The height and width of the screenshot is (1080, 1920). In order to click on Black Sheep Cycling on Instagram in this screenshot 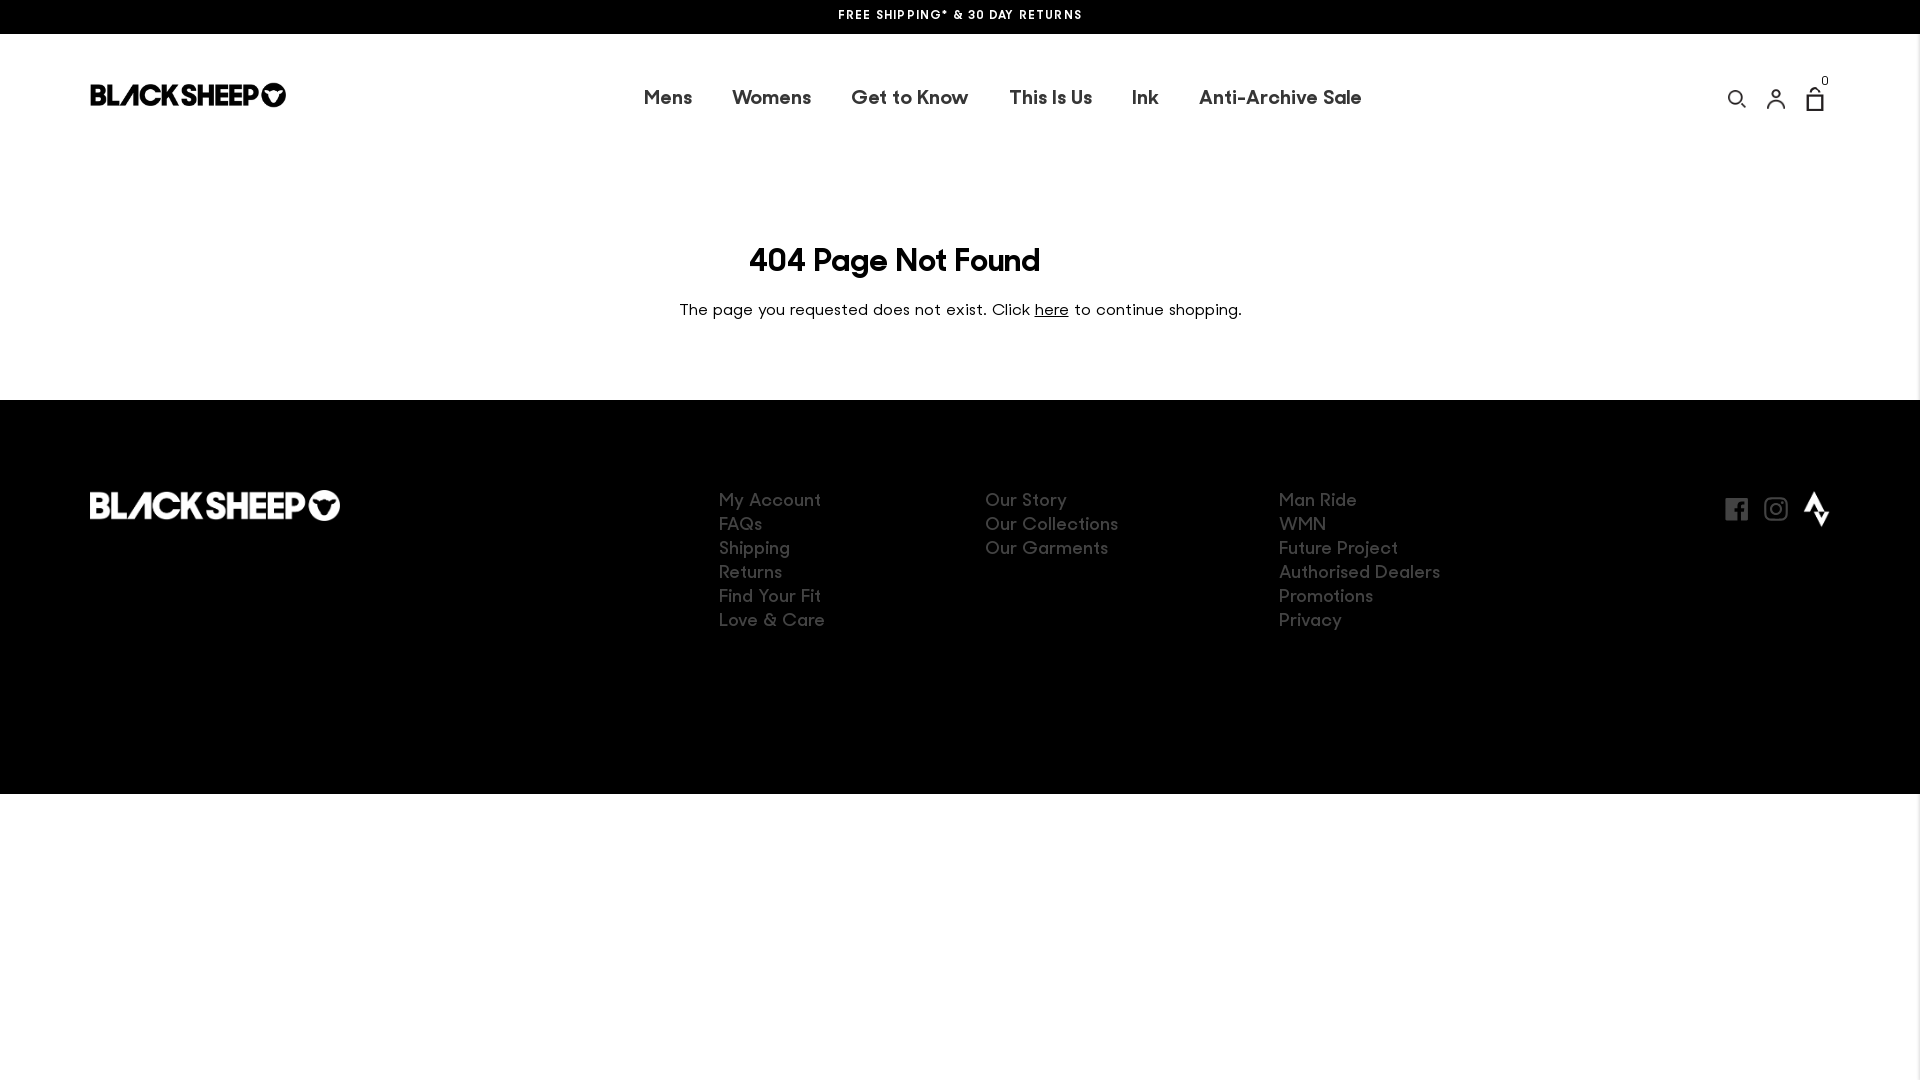, I will do `click(1776, 506)`.